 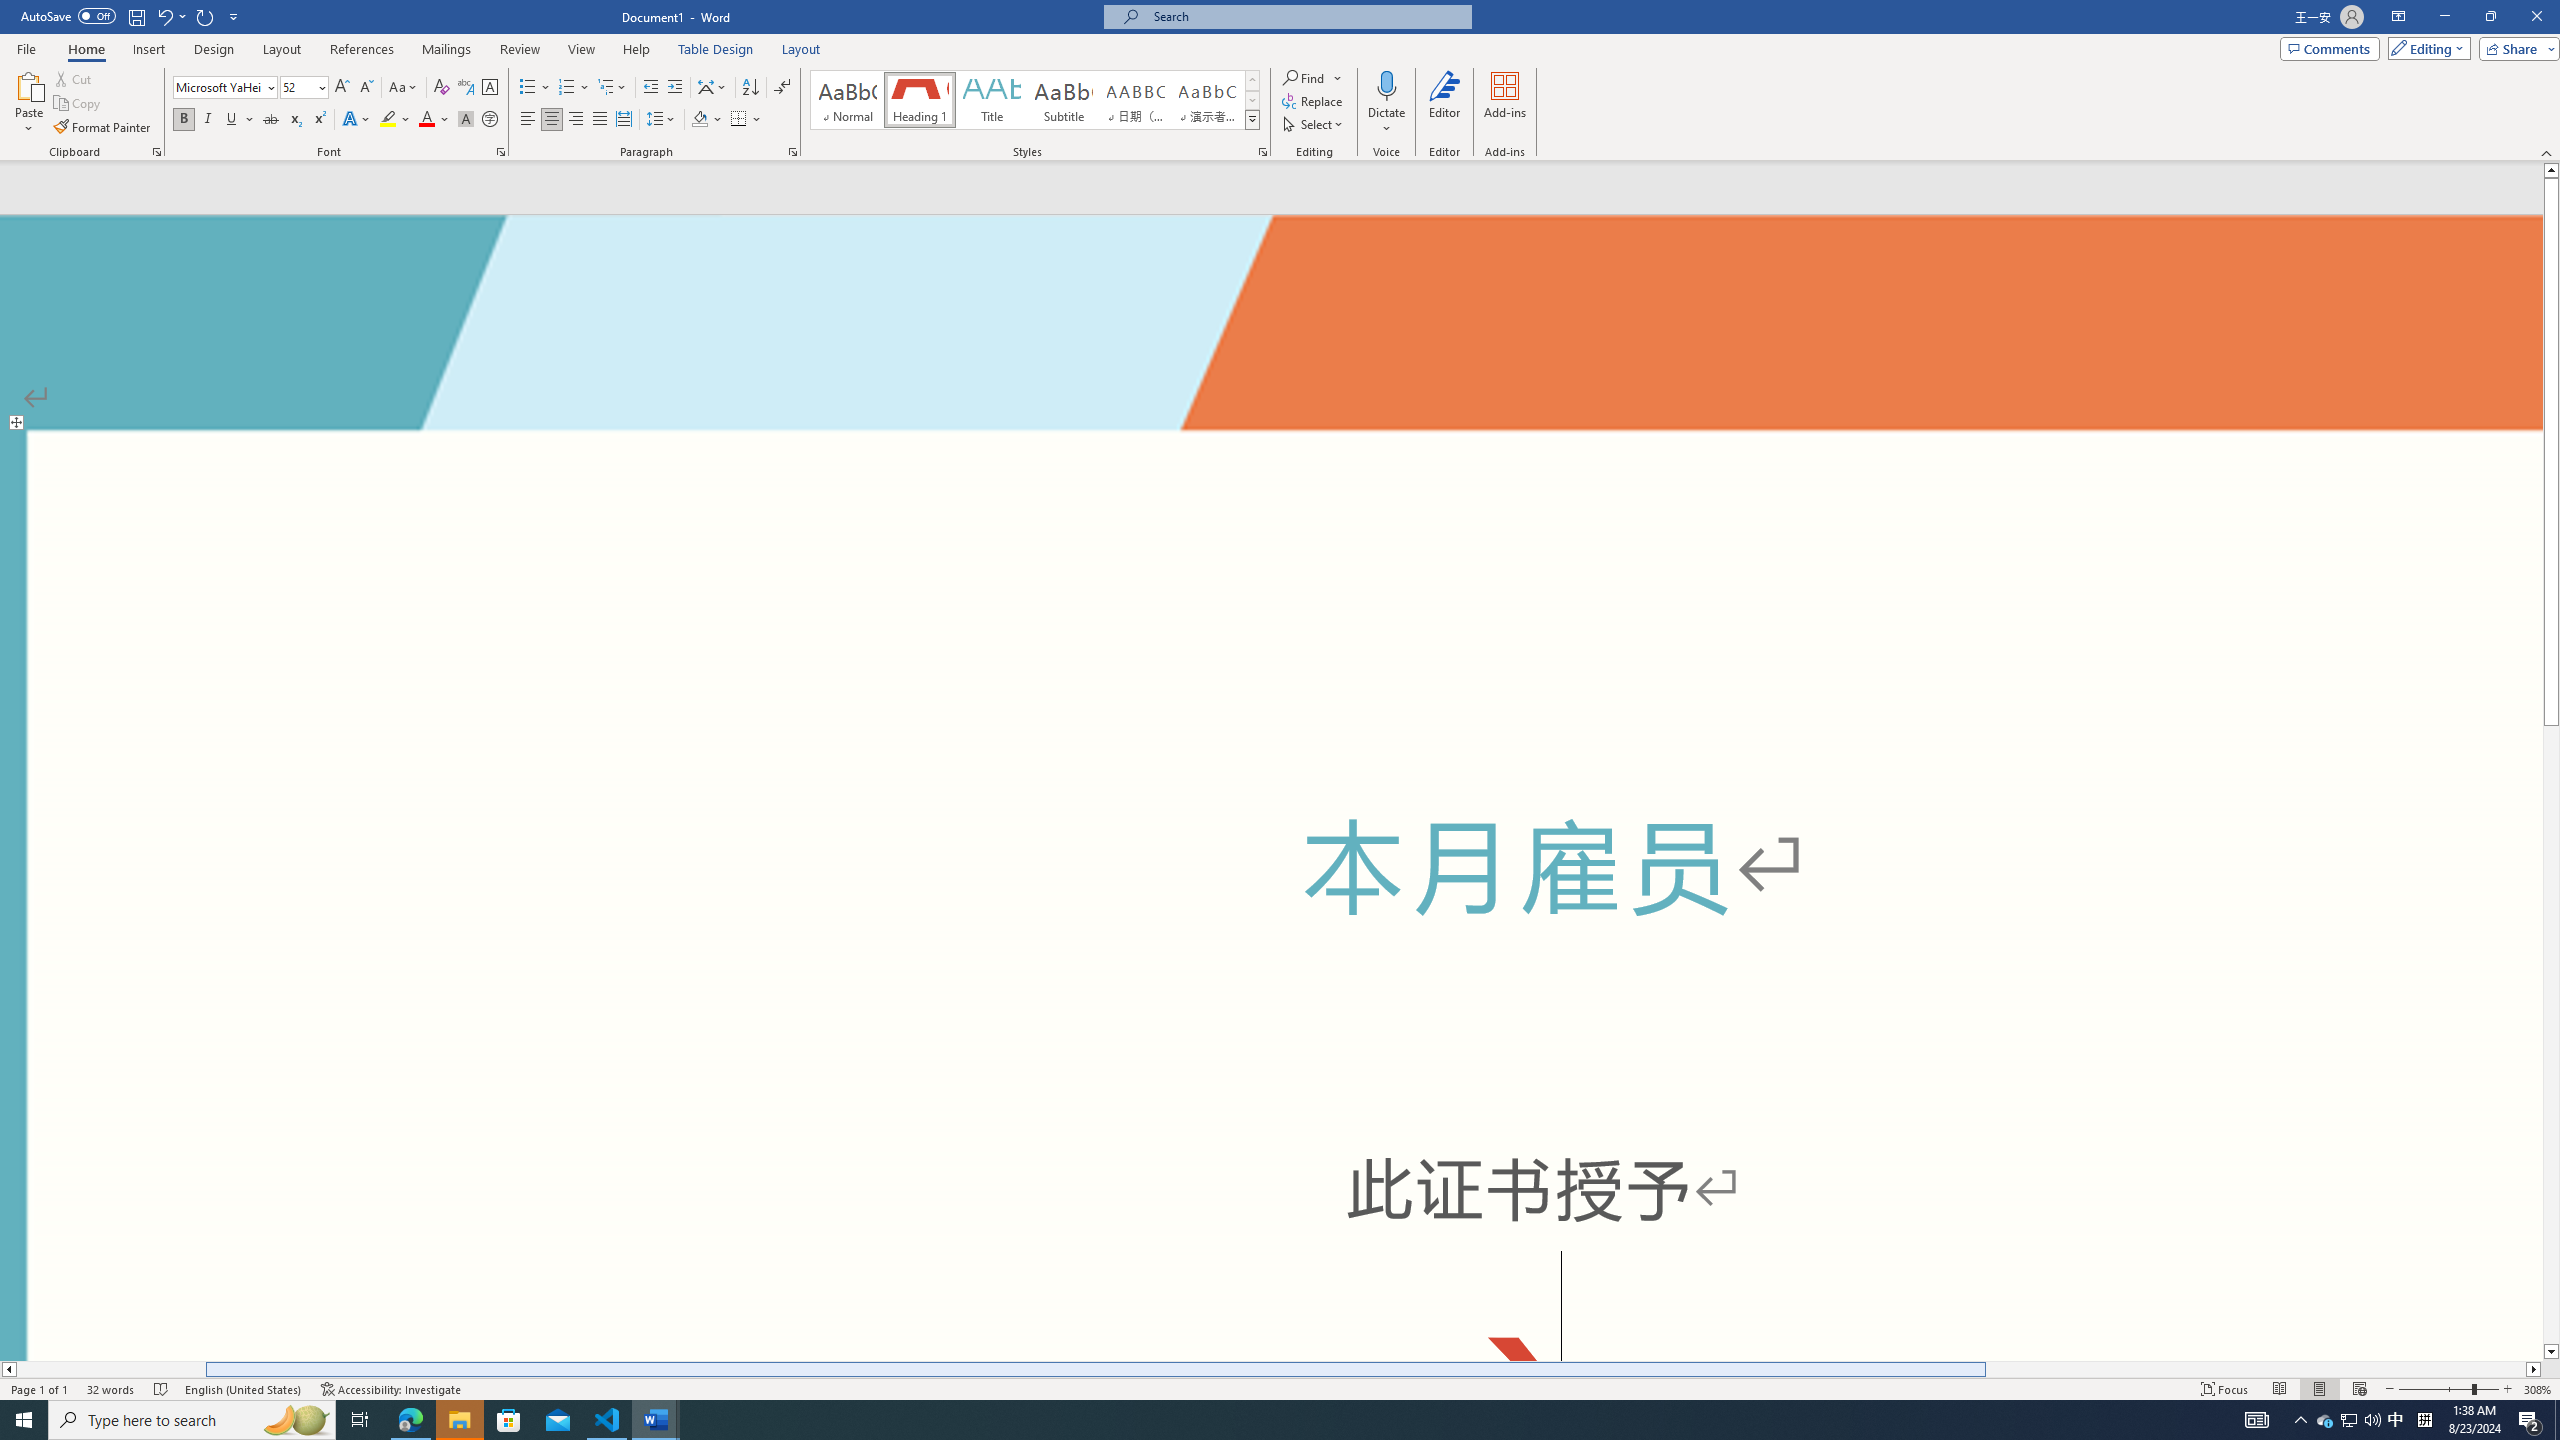 What do you see at coordinates (700, 120) in the screenshot?
I see `Shading RGB(0, 0, 0)` at bounding box center [700, 120].